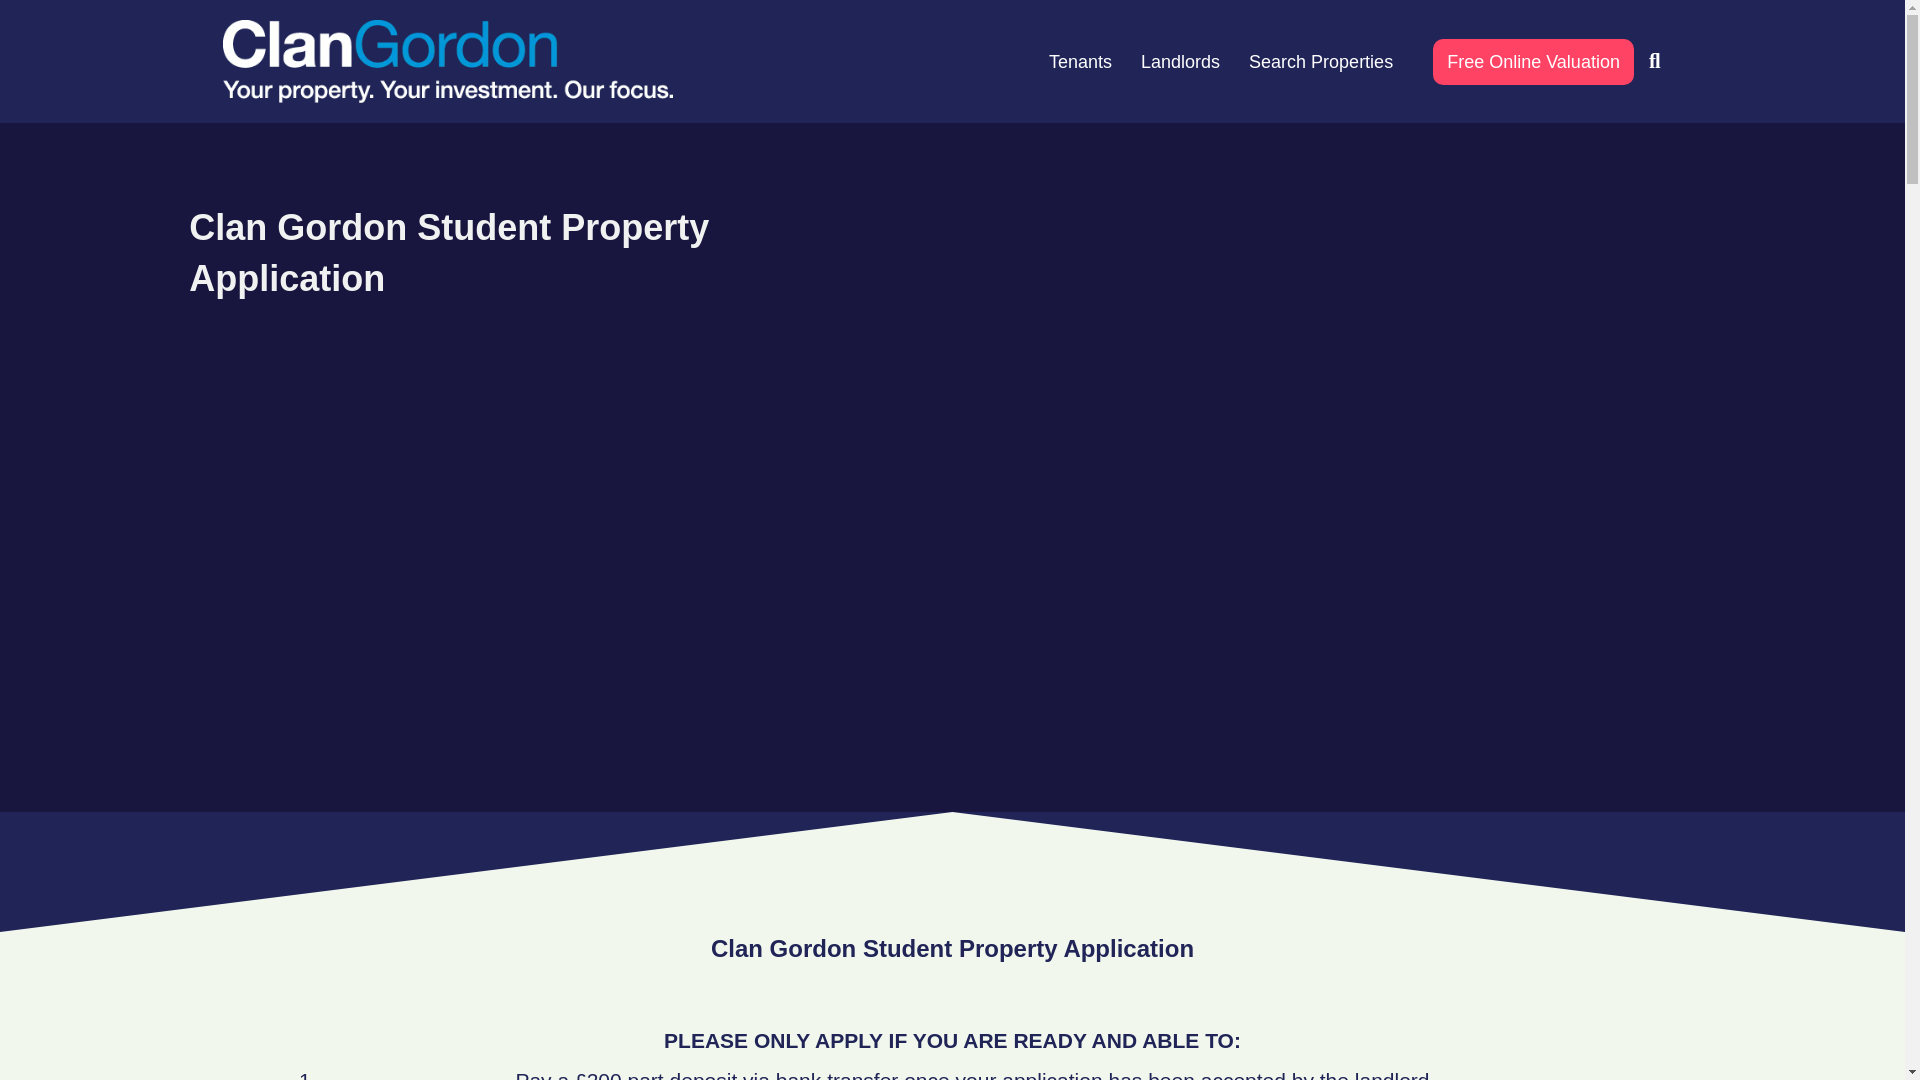 This screenshot has width=1920, height=1080. I want to click on Search Properties, so click(1320, 62).